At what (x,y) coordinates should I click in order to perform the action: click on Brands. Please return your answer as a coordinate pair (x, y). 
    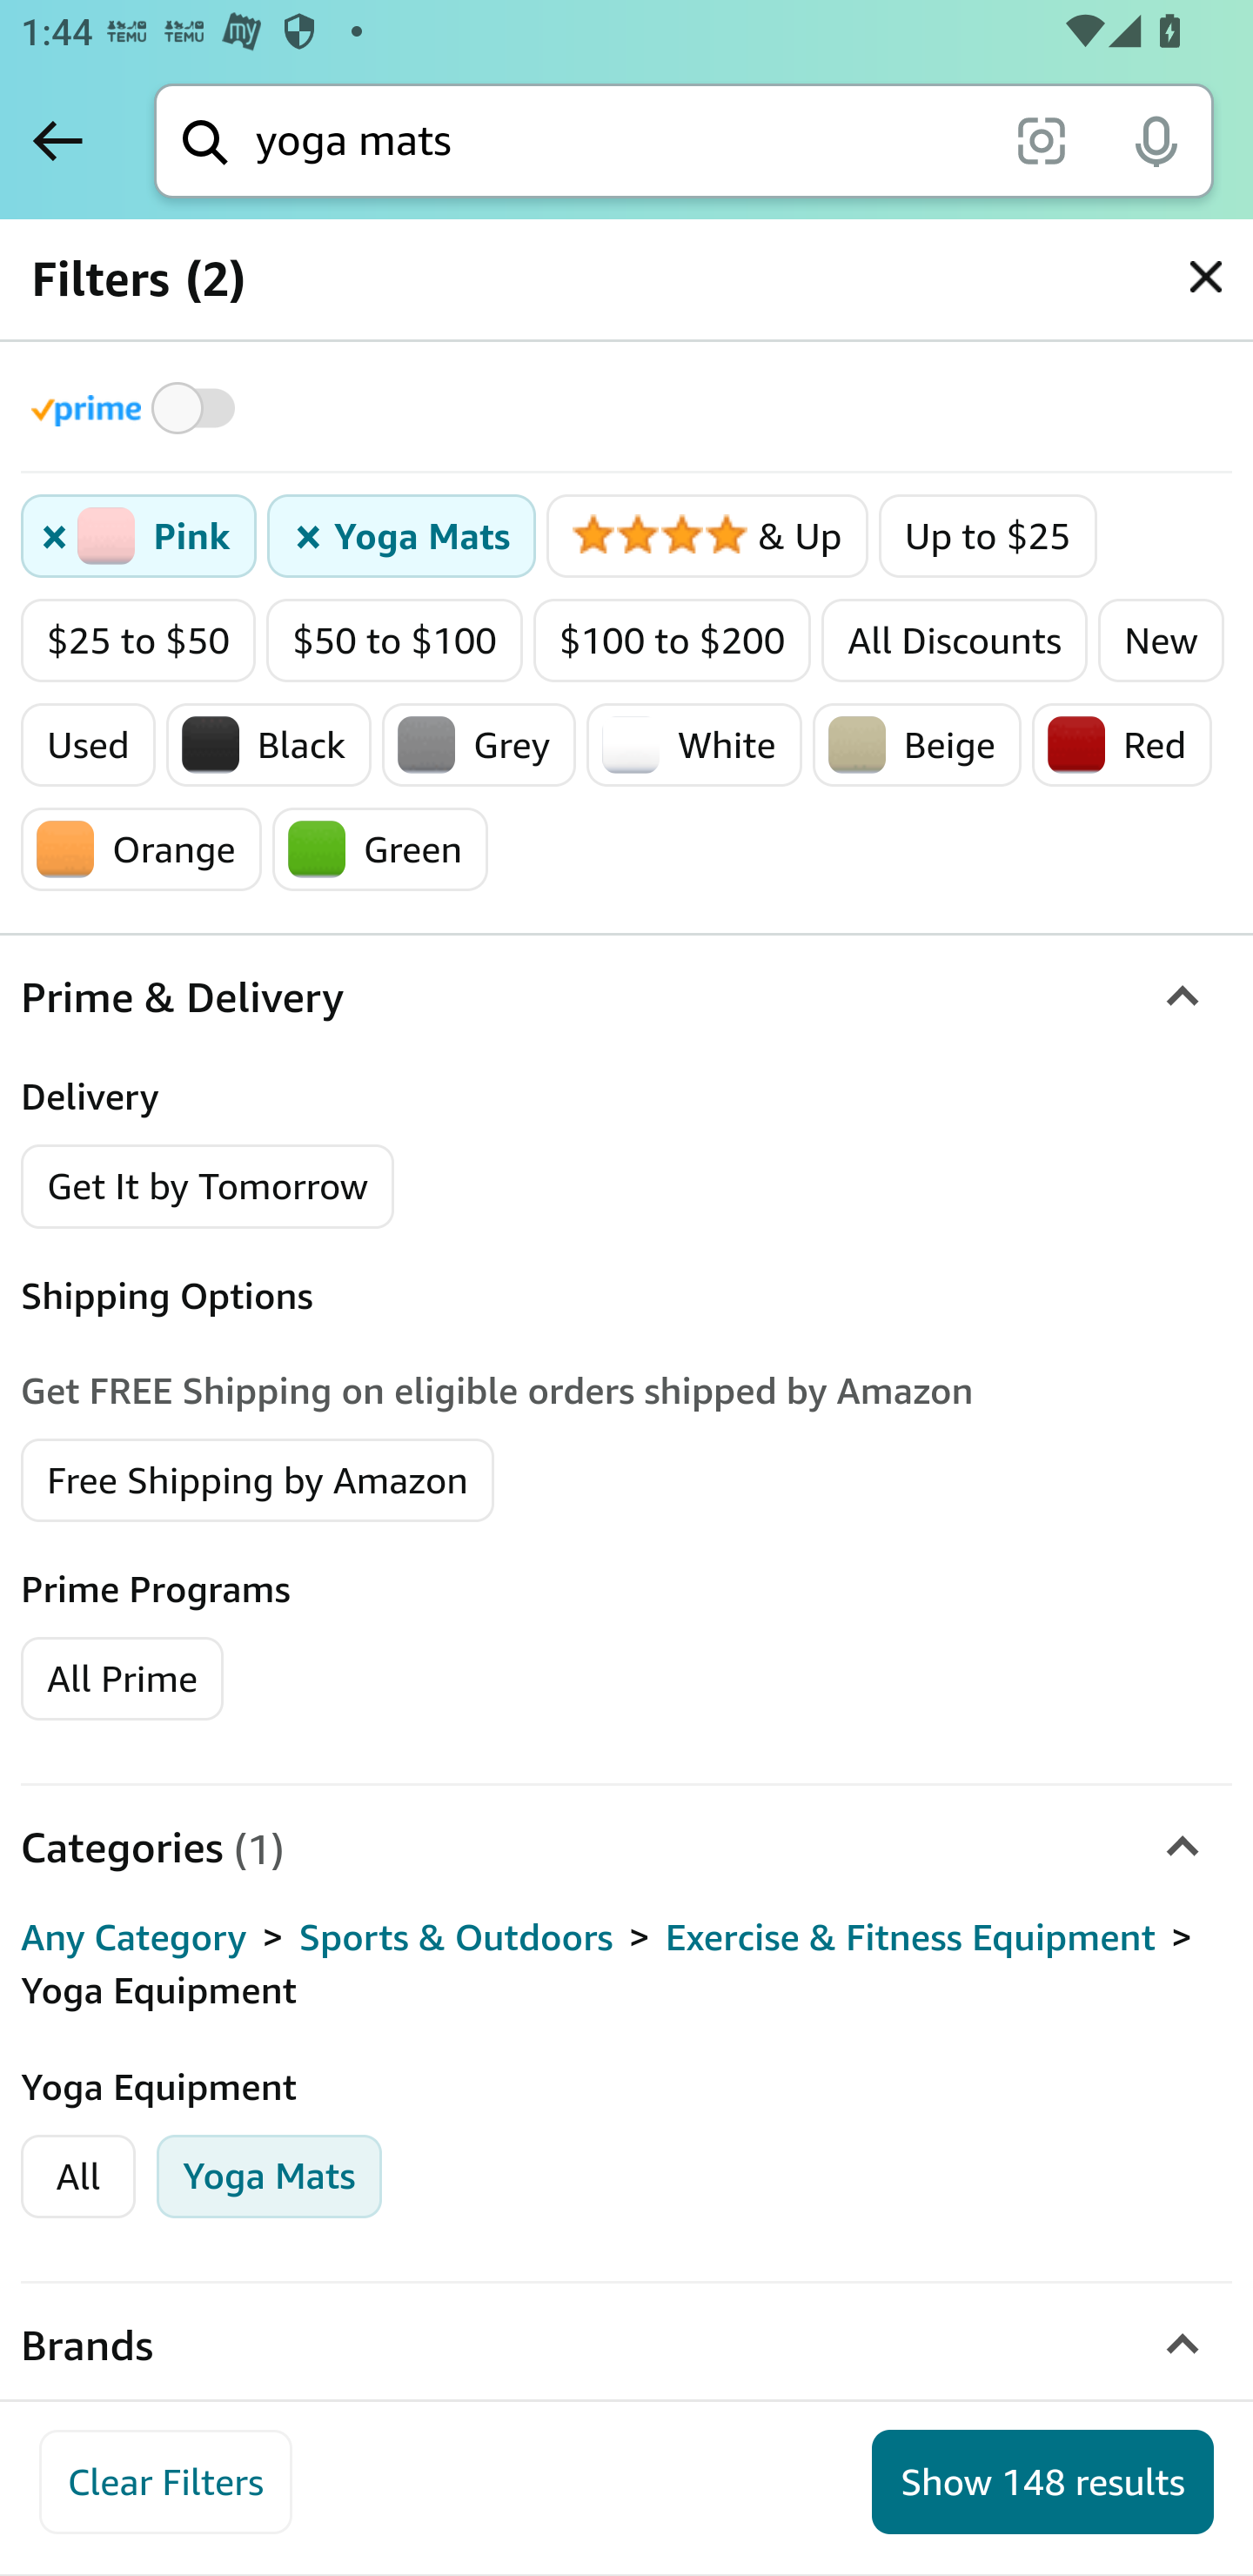
    Looking at the image, I should click on (626, 2345).